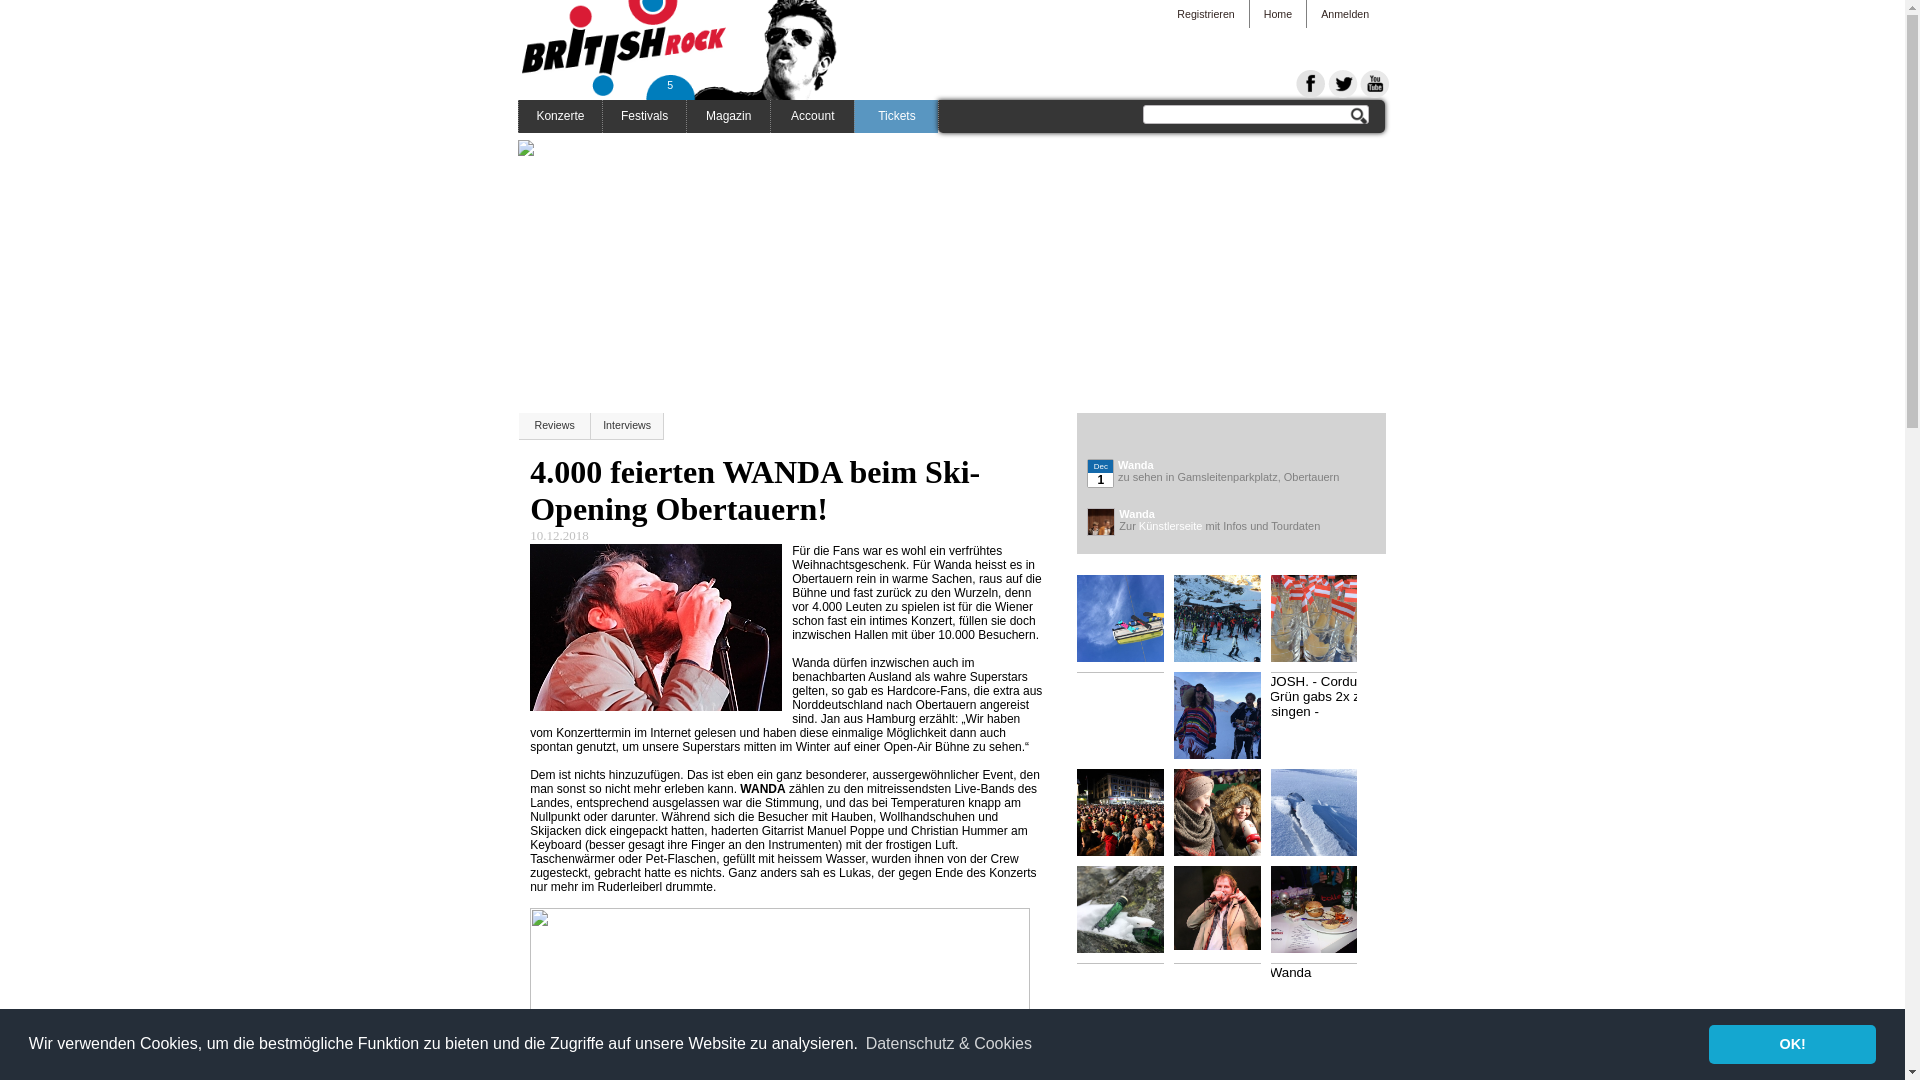 Image resolution: width=1920 pixels, height=1080 pixels. I want to click on Wanda, so click(1136, 465).